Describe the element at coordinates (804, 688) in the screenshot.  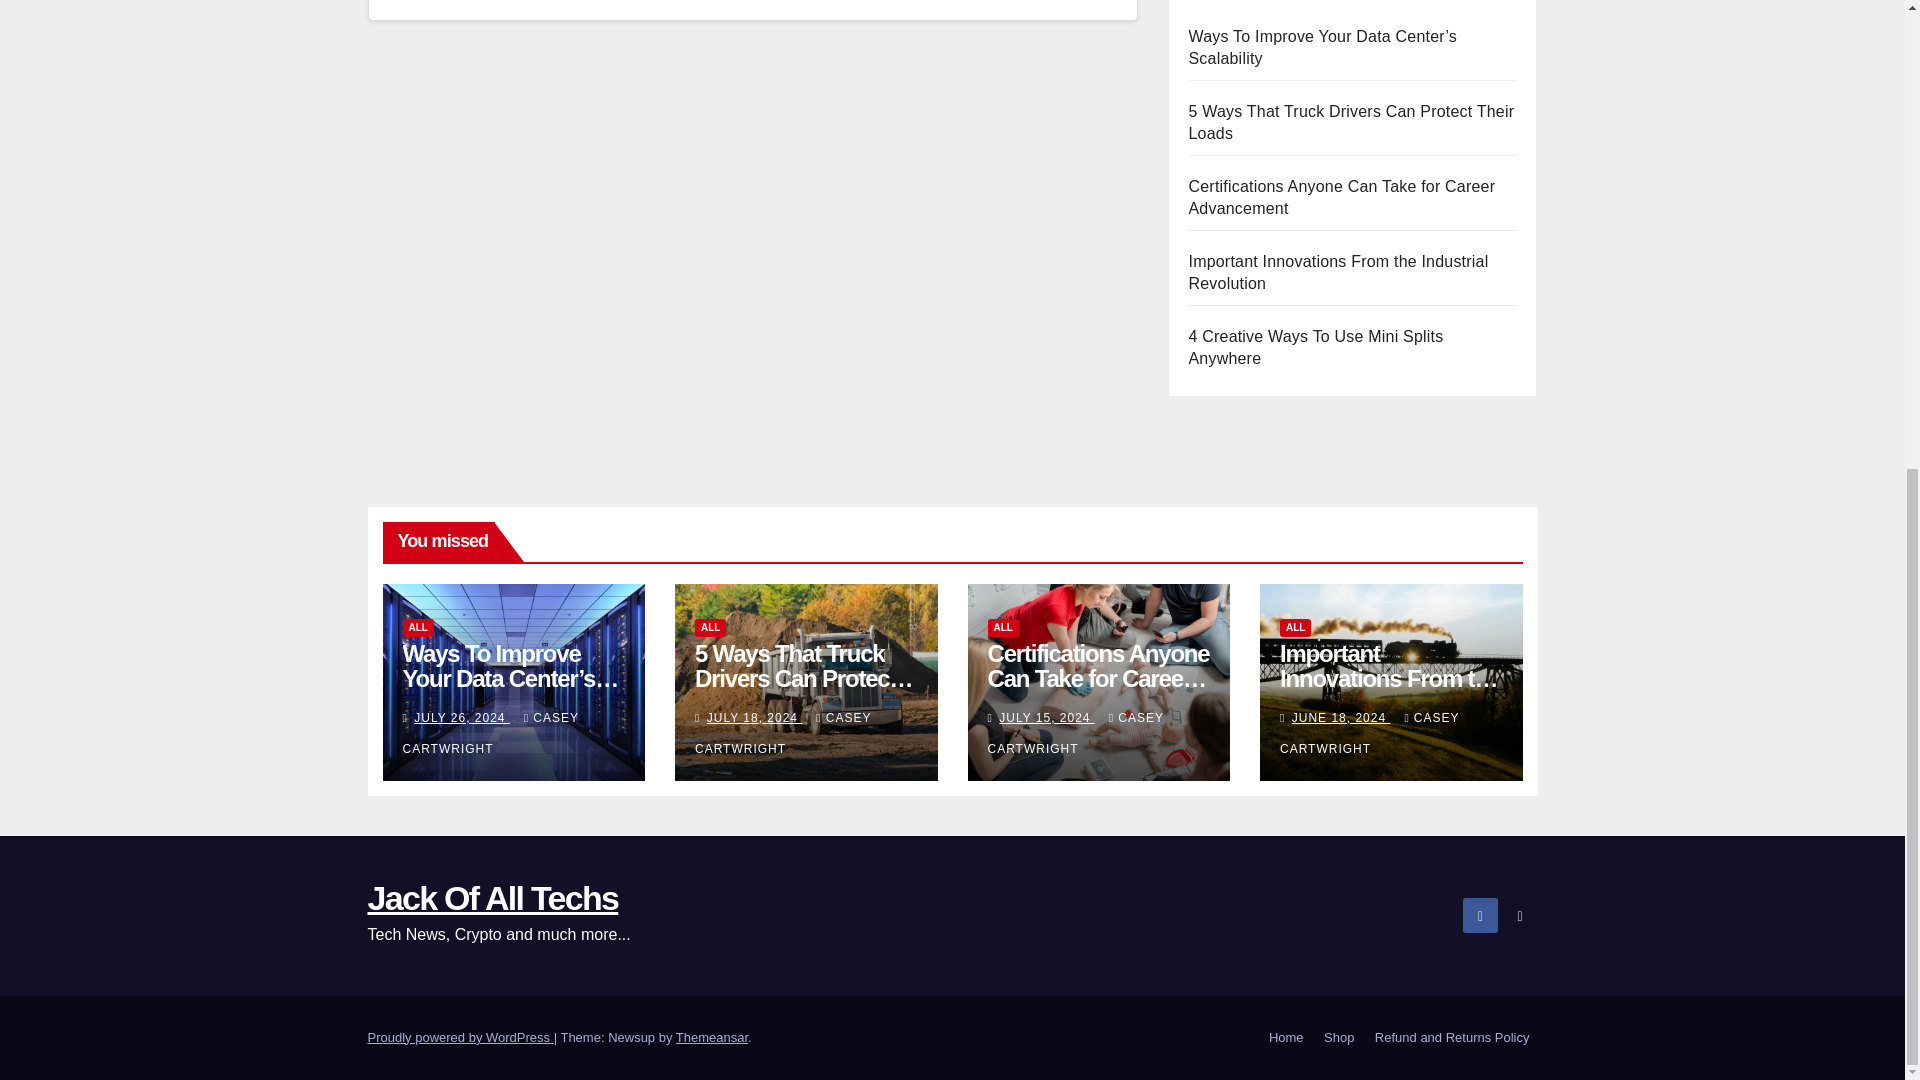
I see `Permalink to: How To Measure the Success of Your Live Event` at that location.